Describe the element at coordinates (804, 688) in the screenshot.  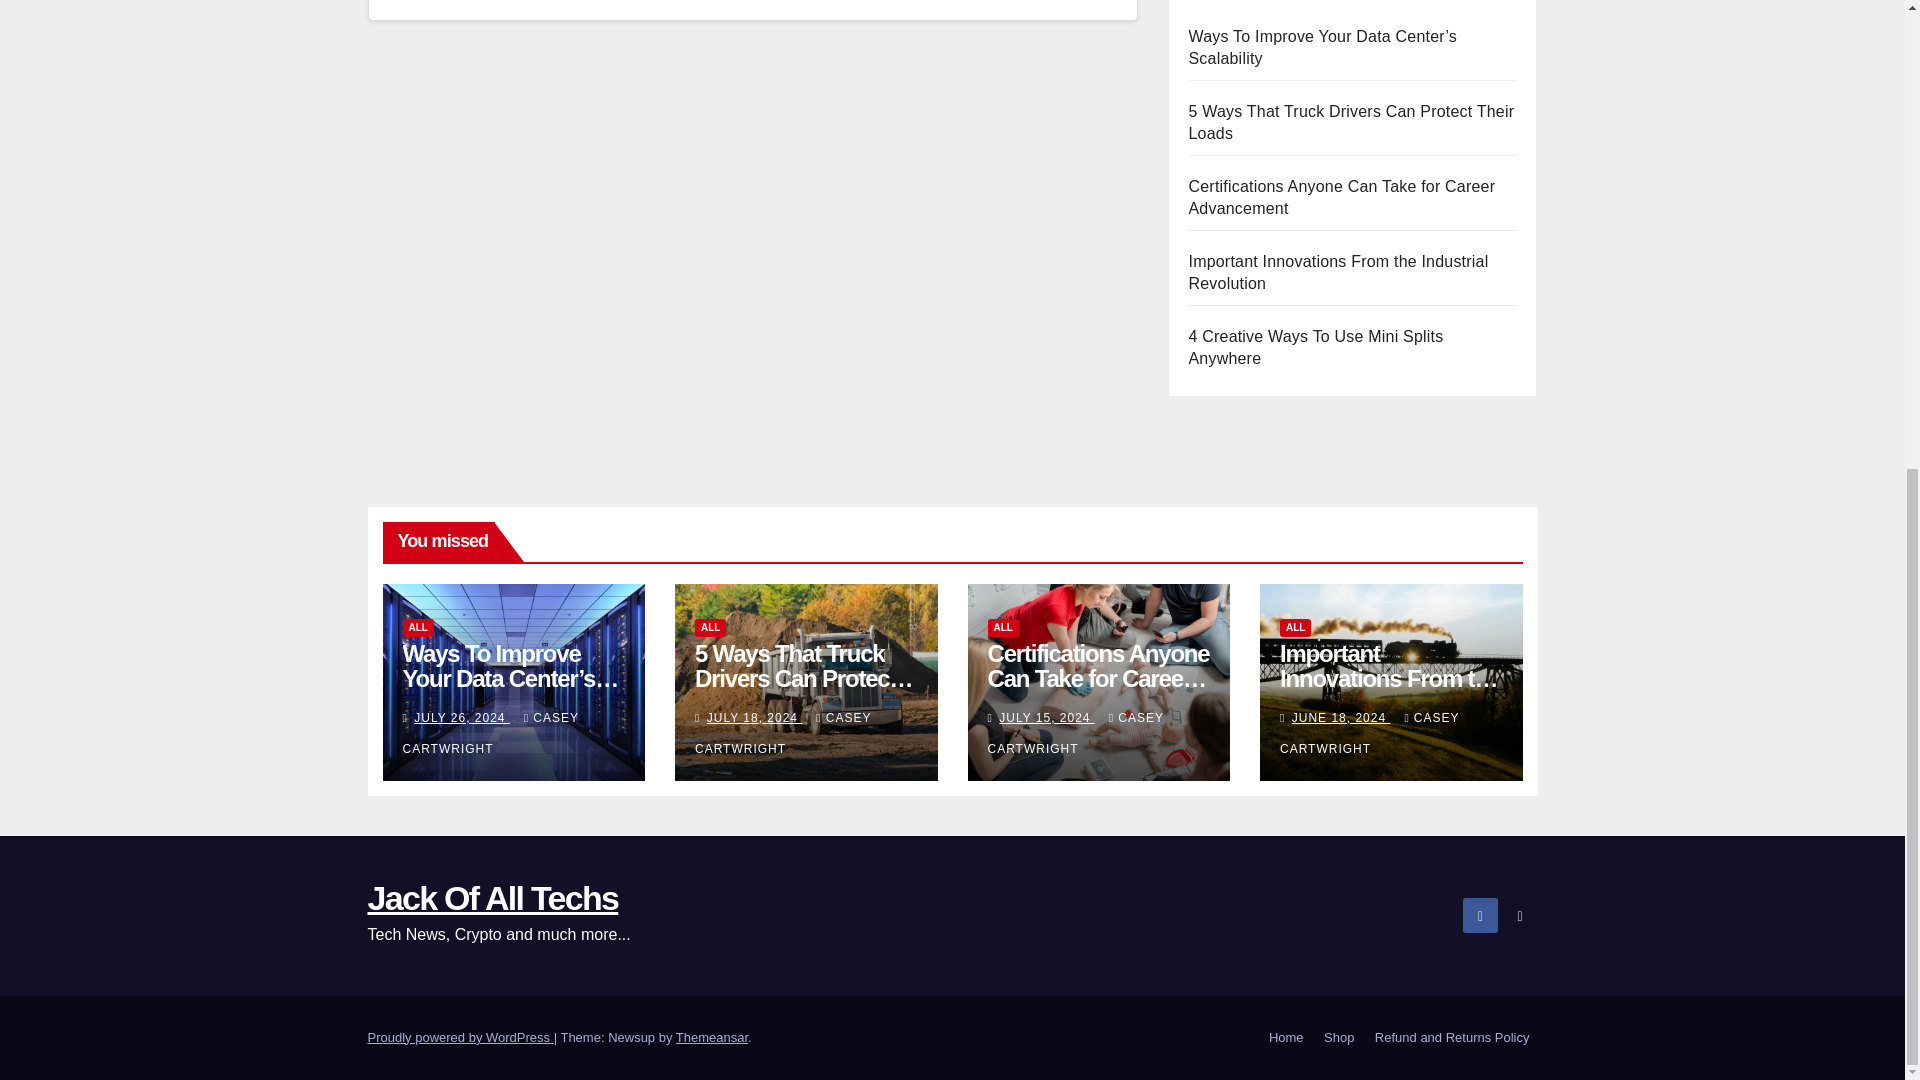
I see `Permalink to: How To Measure the Success of Your Live Event` at that location.